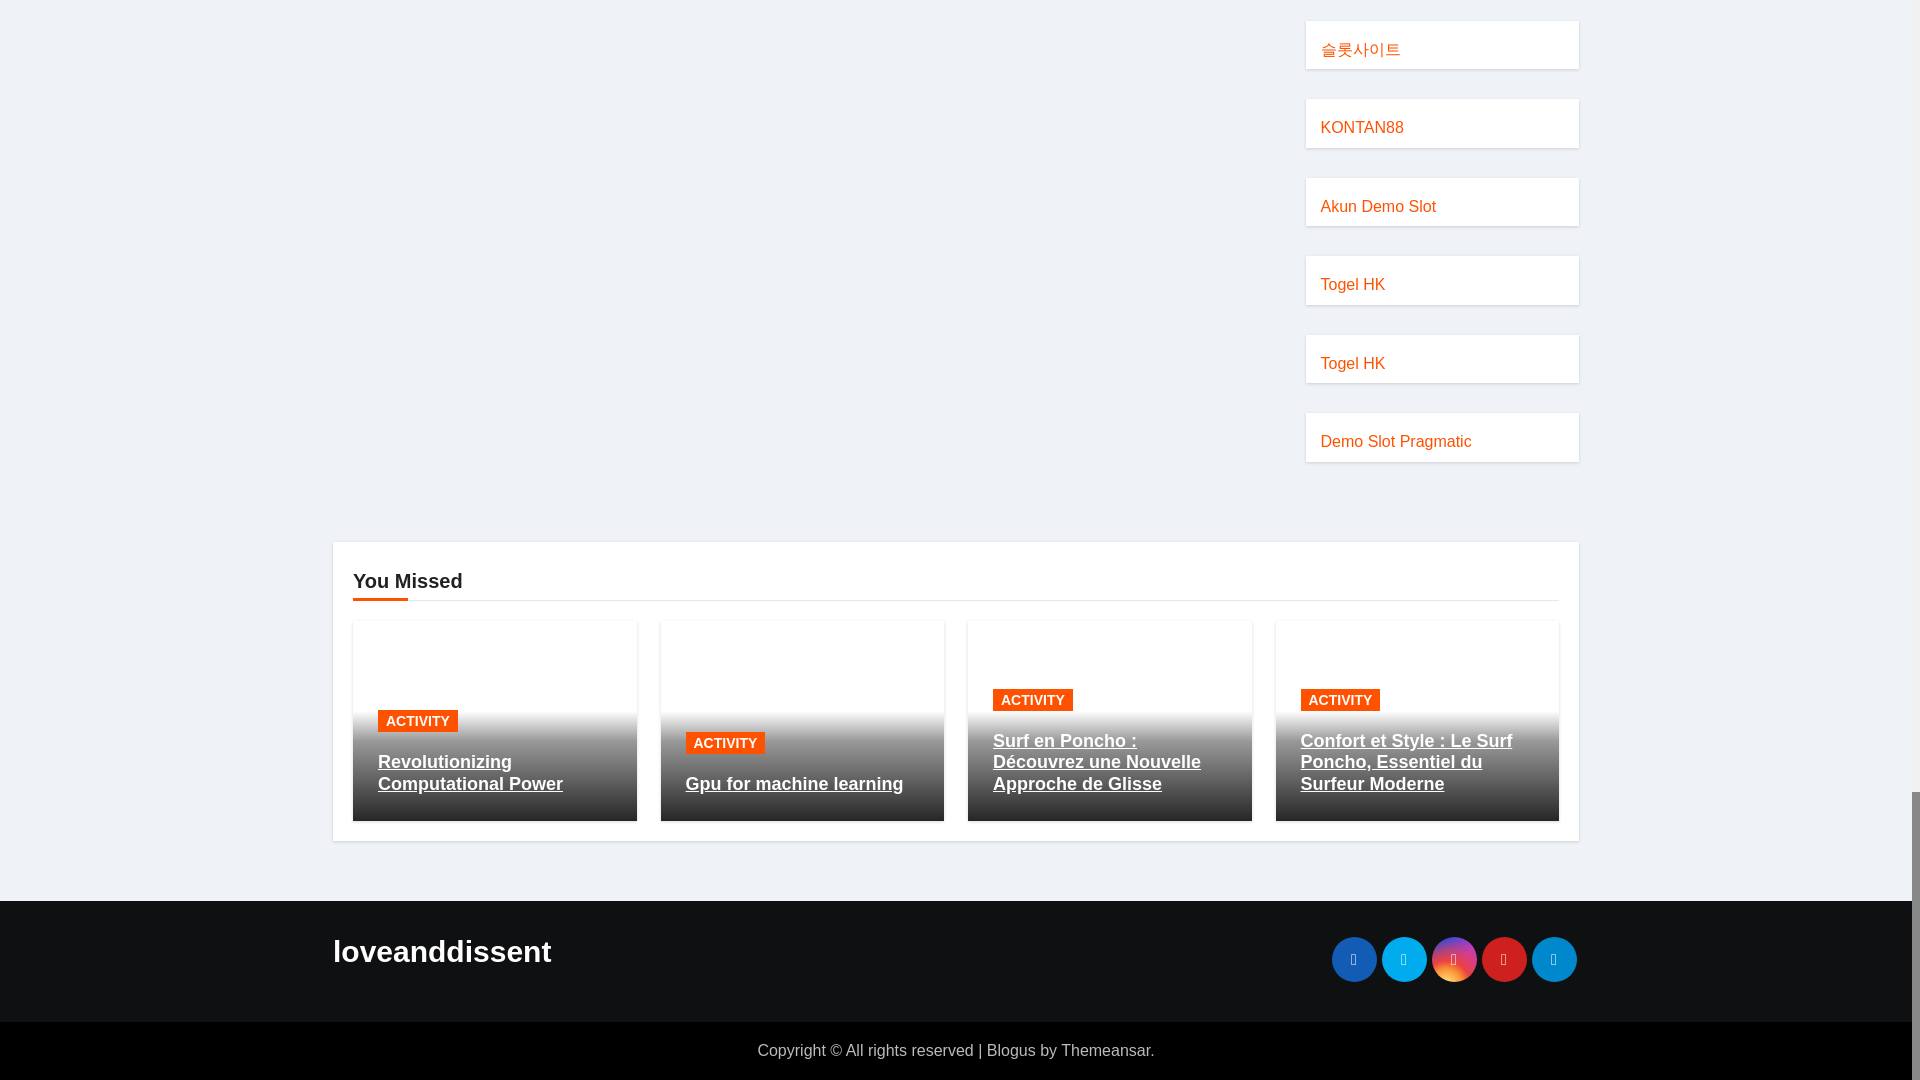 The image size is (1920, 1080). What do you see at coordinates (794, 784) in the screenshot?
I see `Permalink to: Gpu for machine learning` at bounding box center [794, 784].